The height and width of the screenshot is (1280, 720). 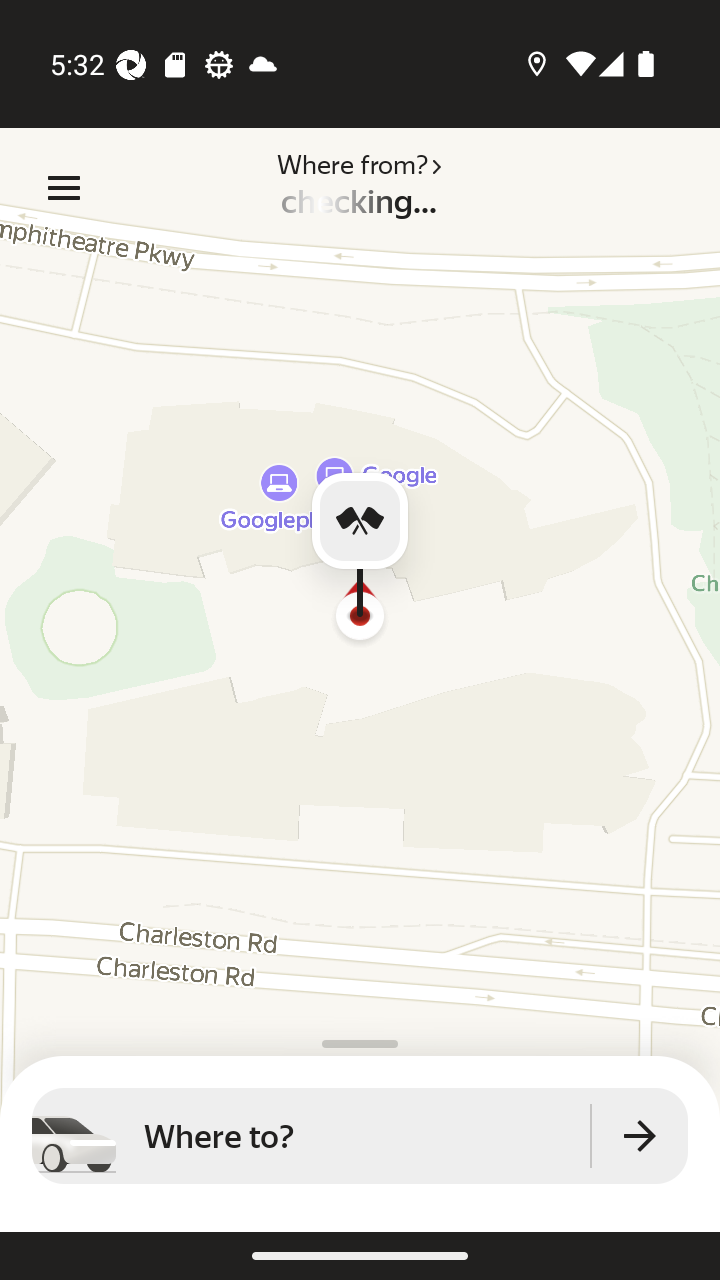 I want to click on Menu Menu Menu, so click(x=64, y=188).